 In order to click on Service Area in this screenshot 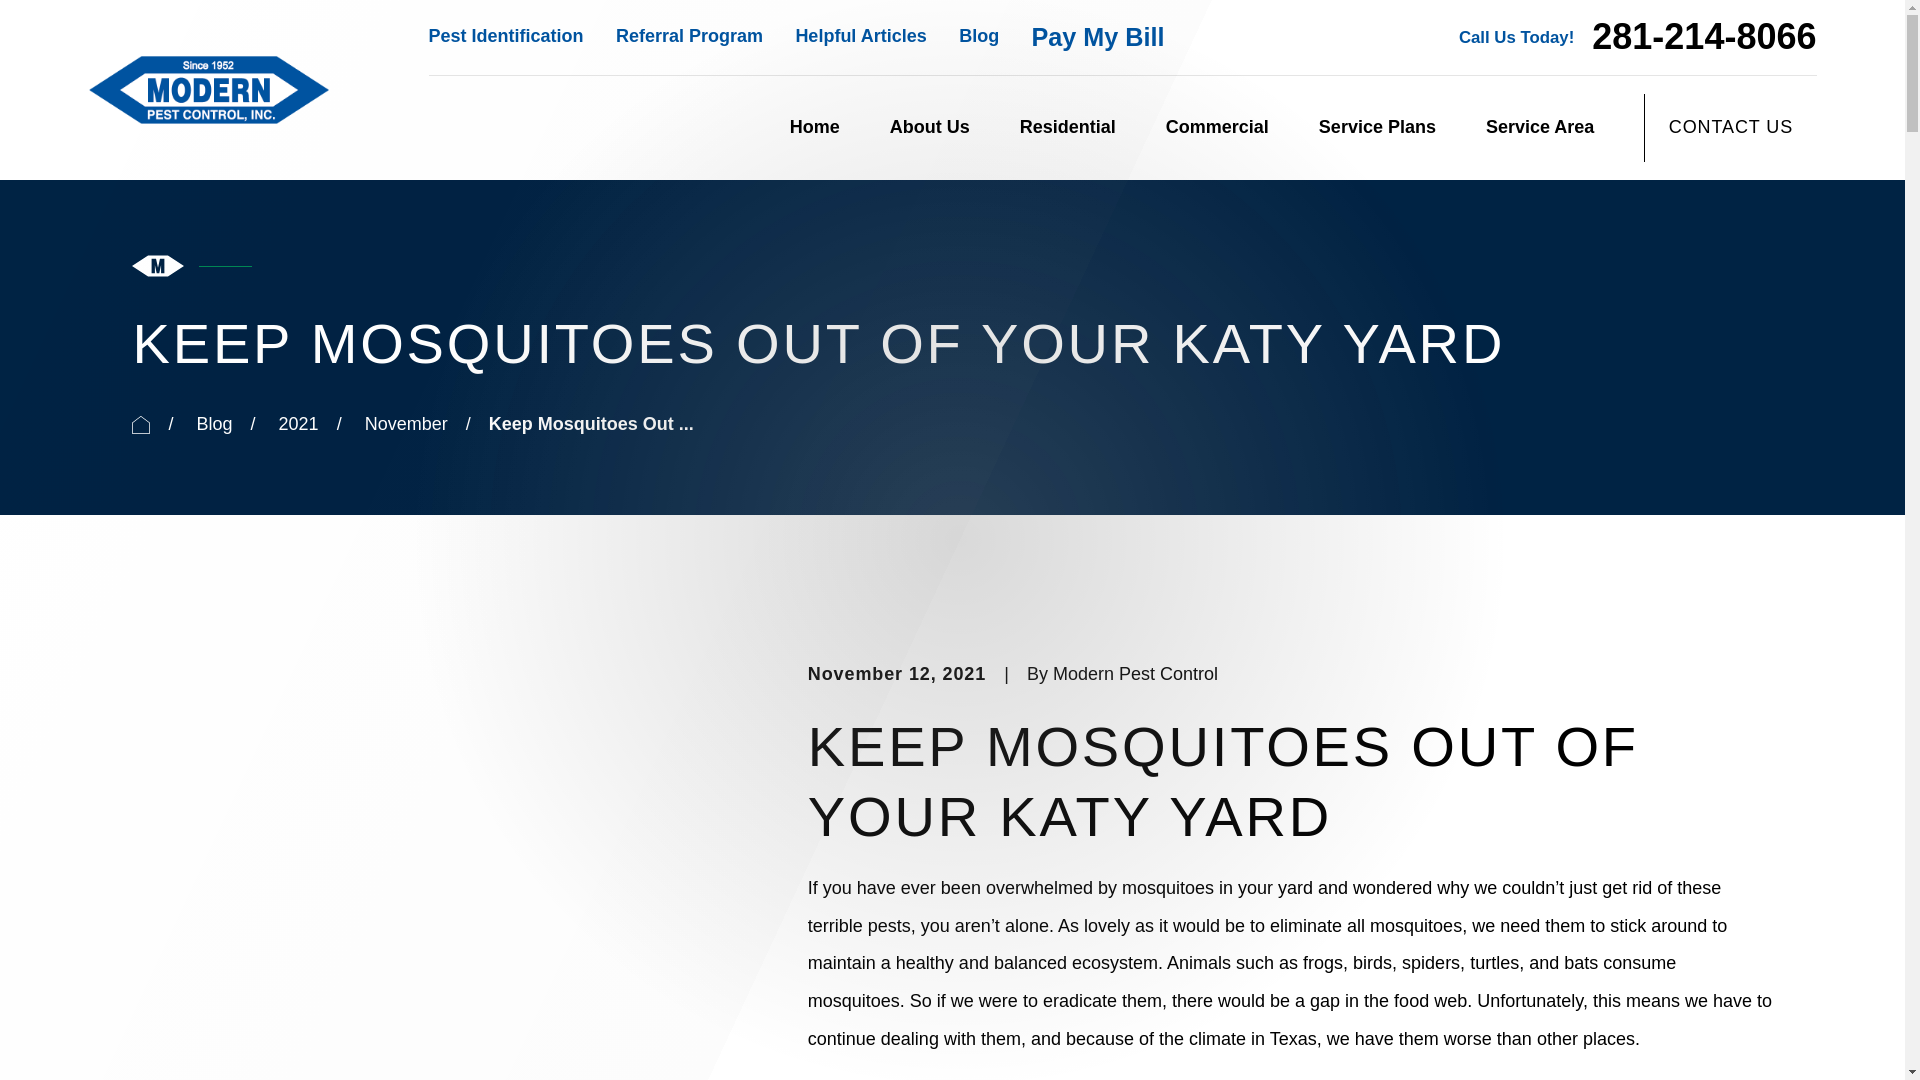, I will do `click(1540, 128)`.